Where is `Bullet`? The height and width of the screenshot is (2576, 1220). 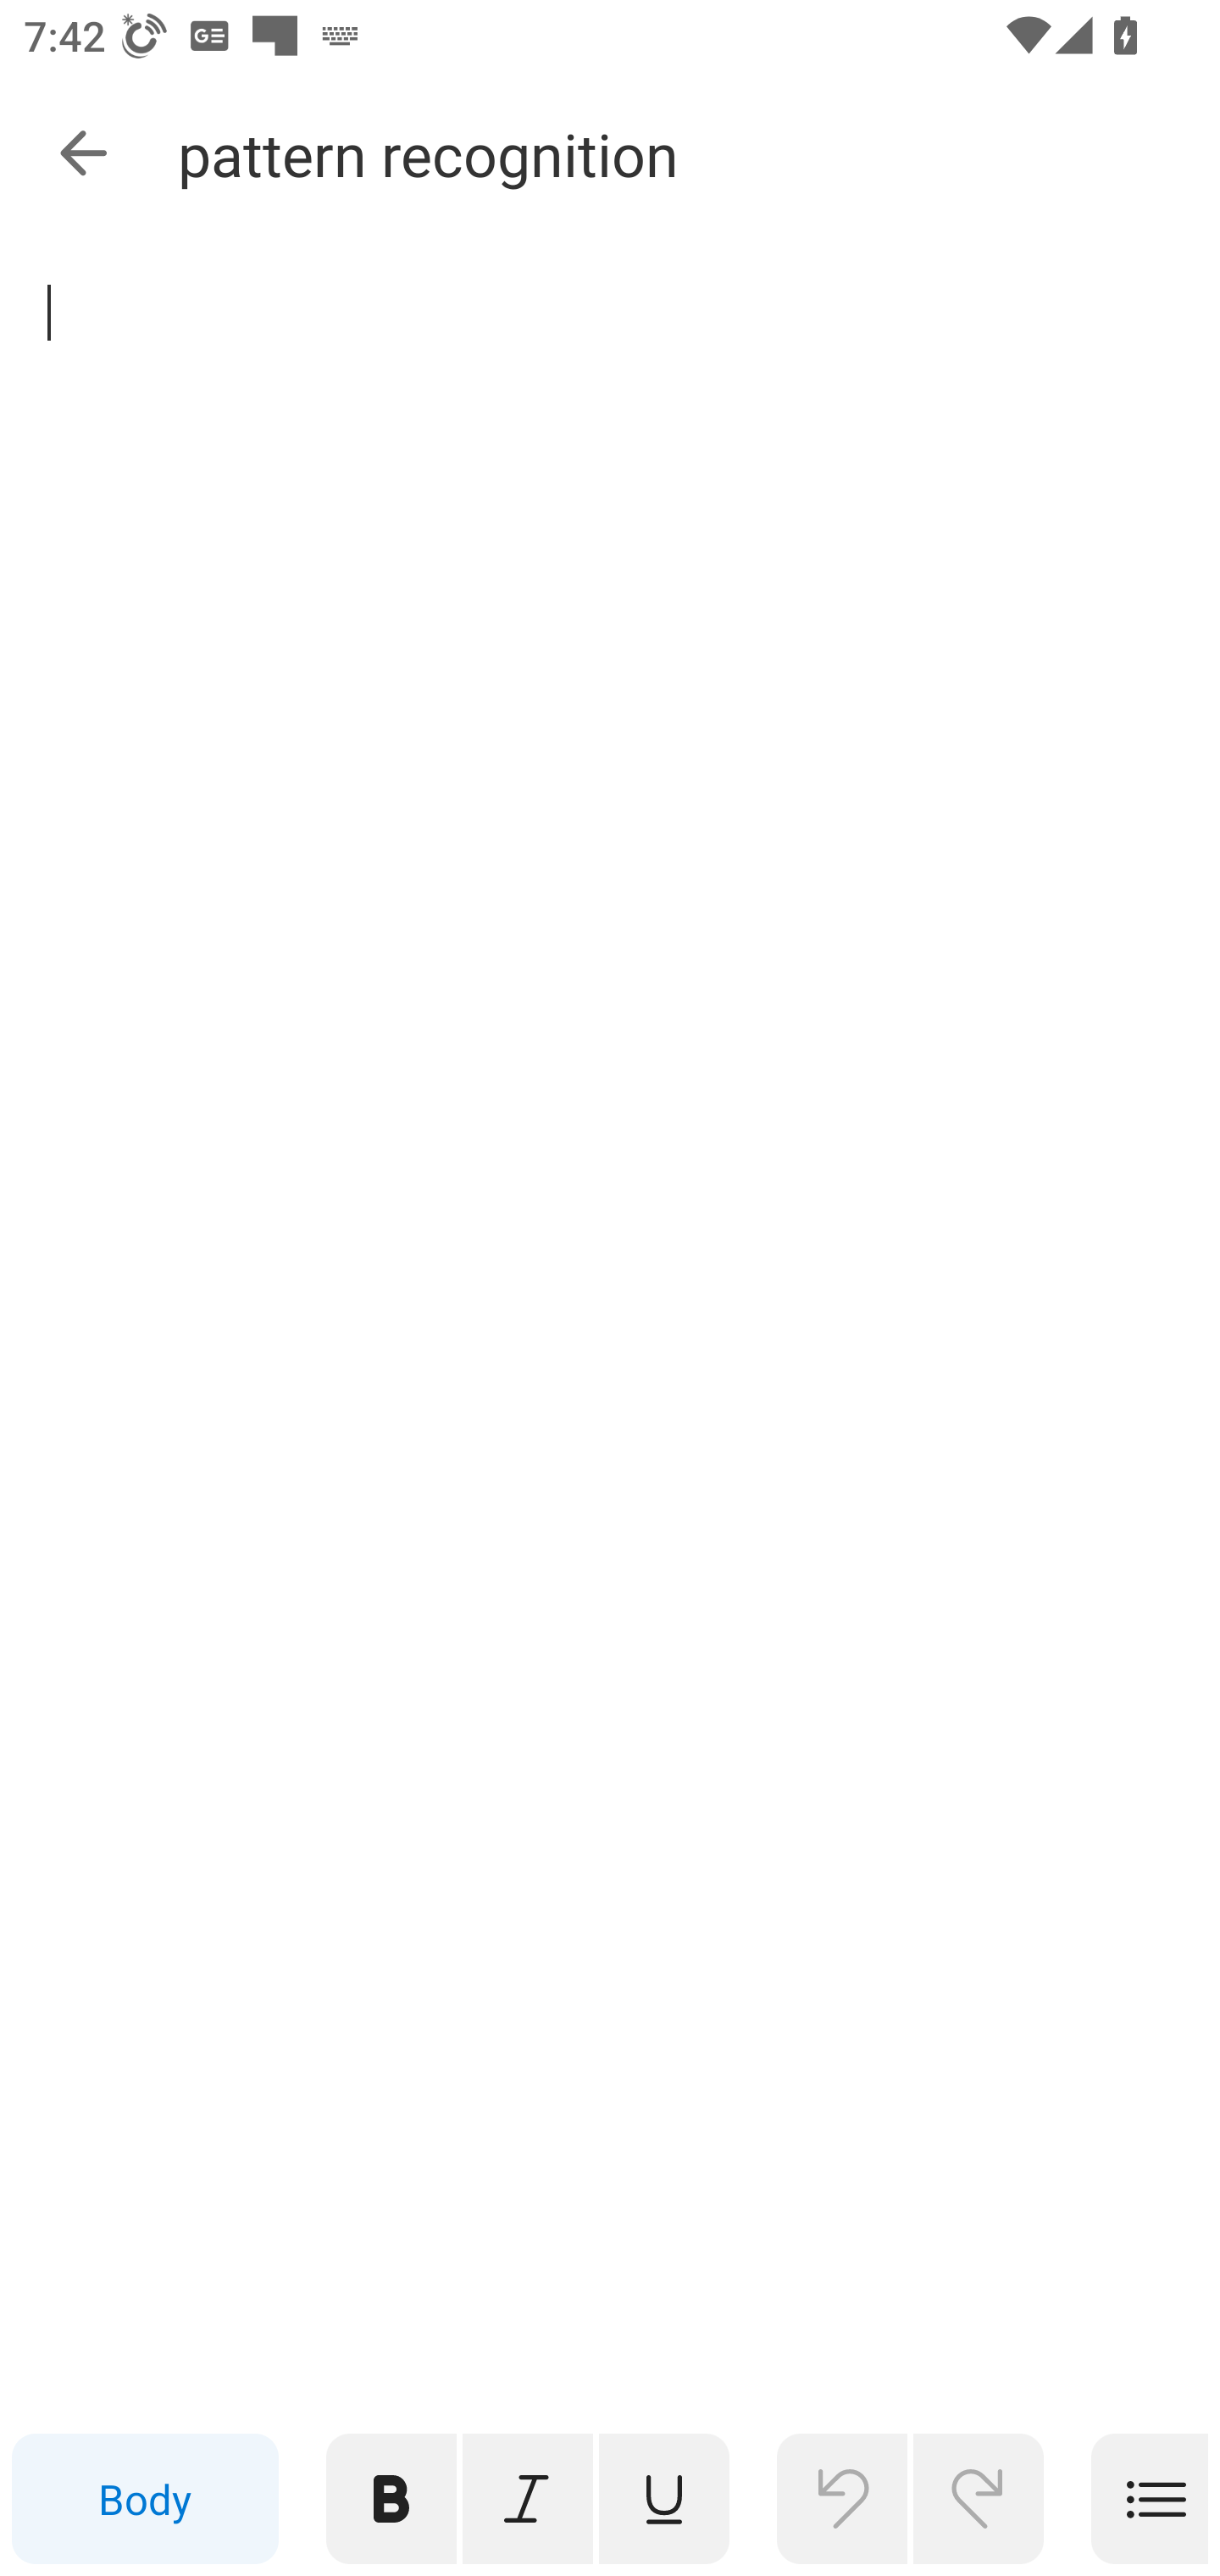
Bullet is located at coordinates (1149, 2498).